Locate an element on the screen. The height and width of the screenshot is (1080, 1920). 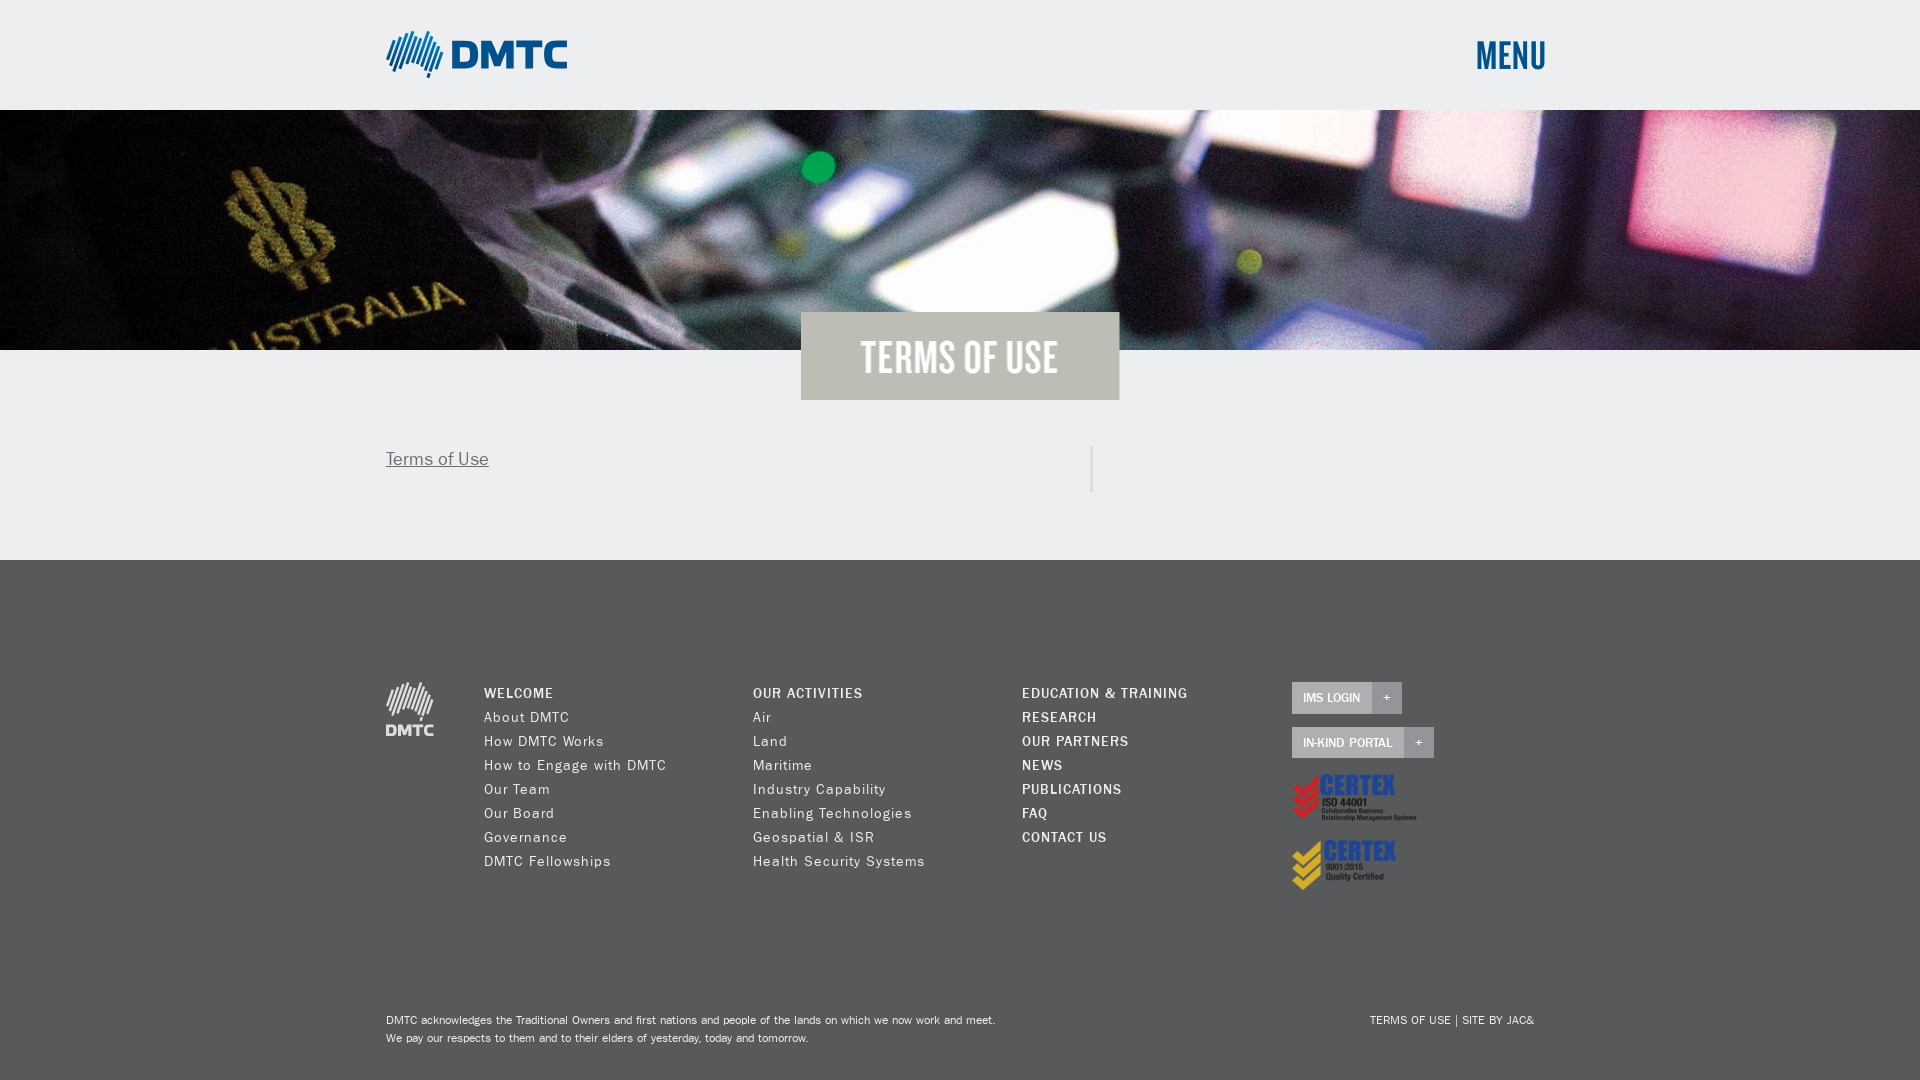
IN-KIND PORTAL is located at coordinates (1363, 742).